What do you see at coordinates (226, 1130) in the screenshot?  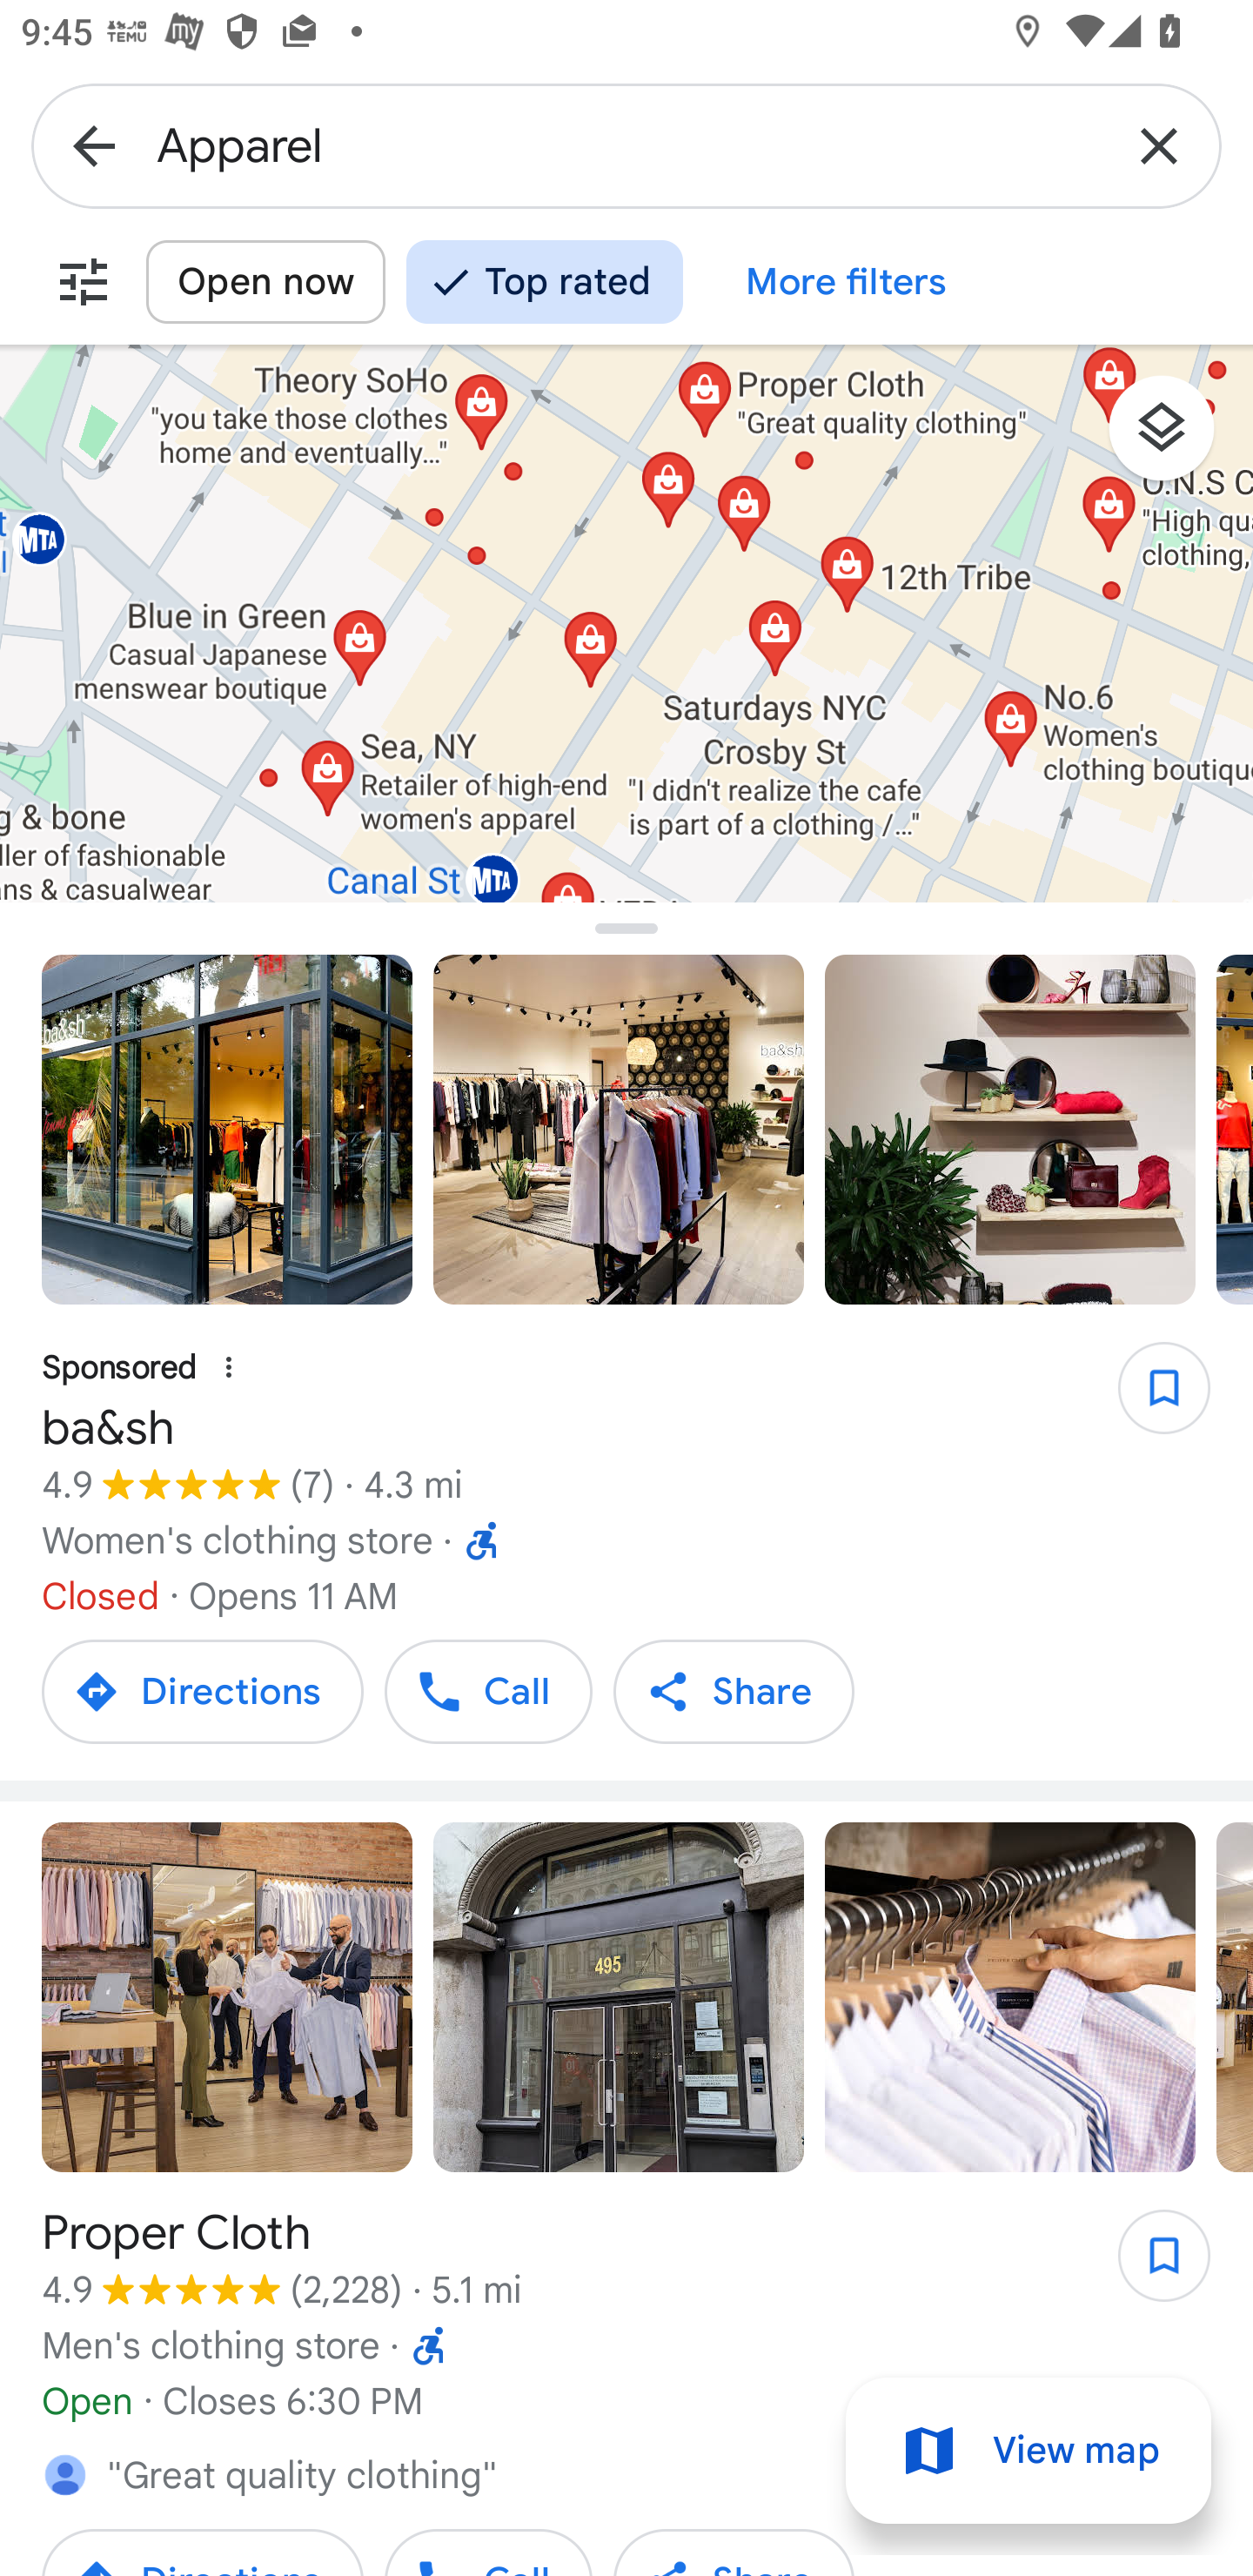 I see `Photo` at bounding box center [226, 1130].